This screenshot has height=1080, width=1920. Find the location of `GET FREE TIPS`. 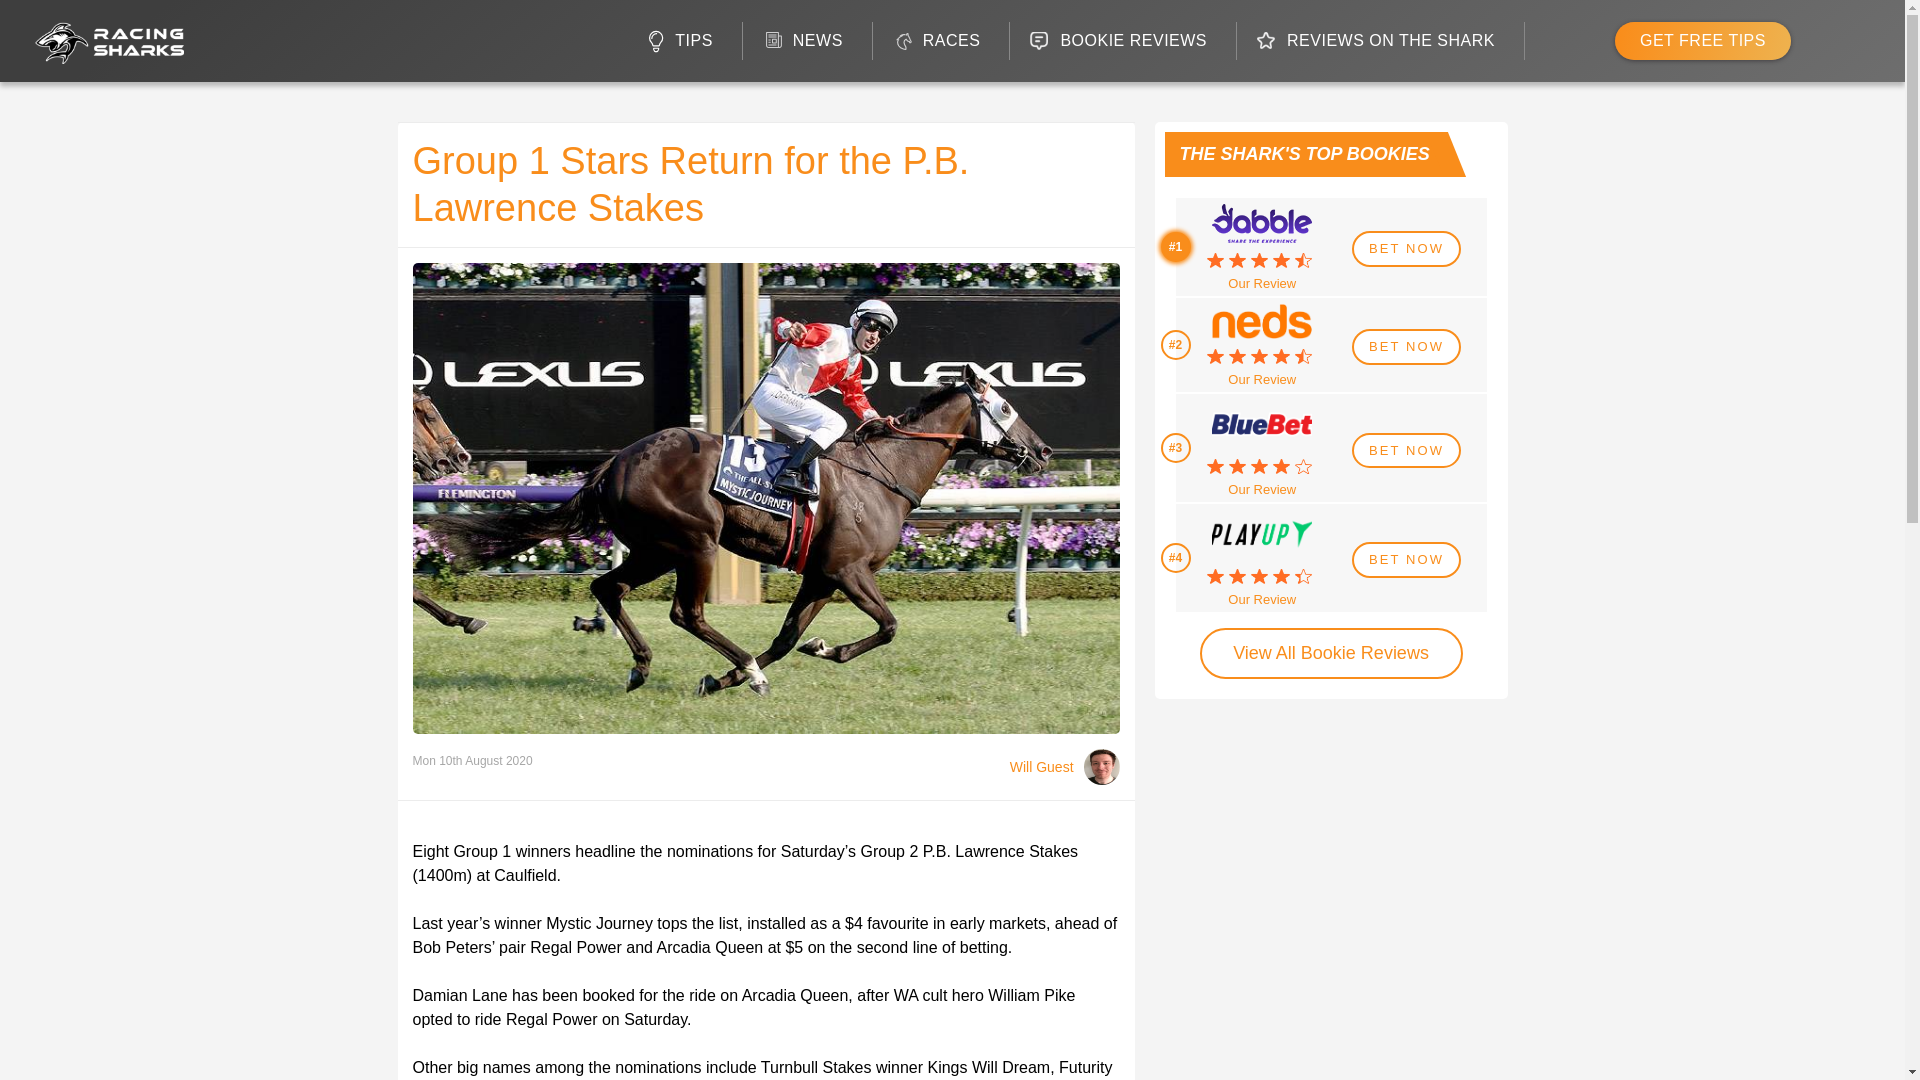

GET FREE TIPS is located at coordinates (1702, 40).